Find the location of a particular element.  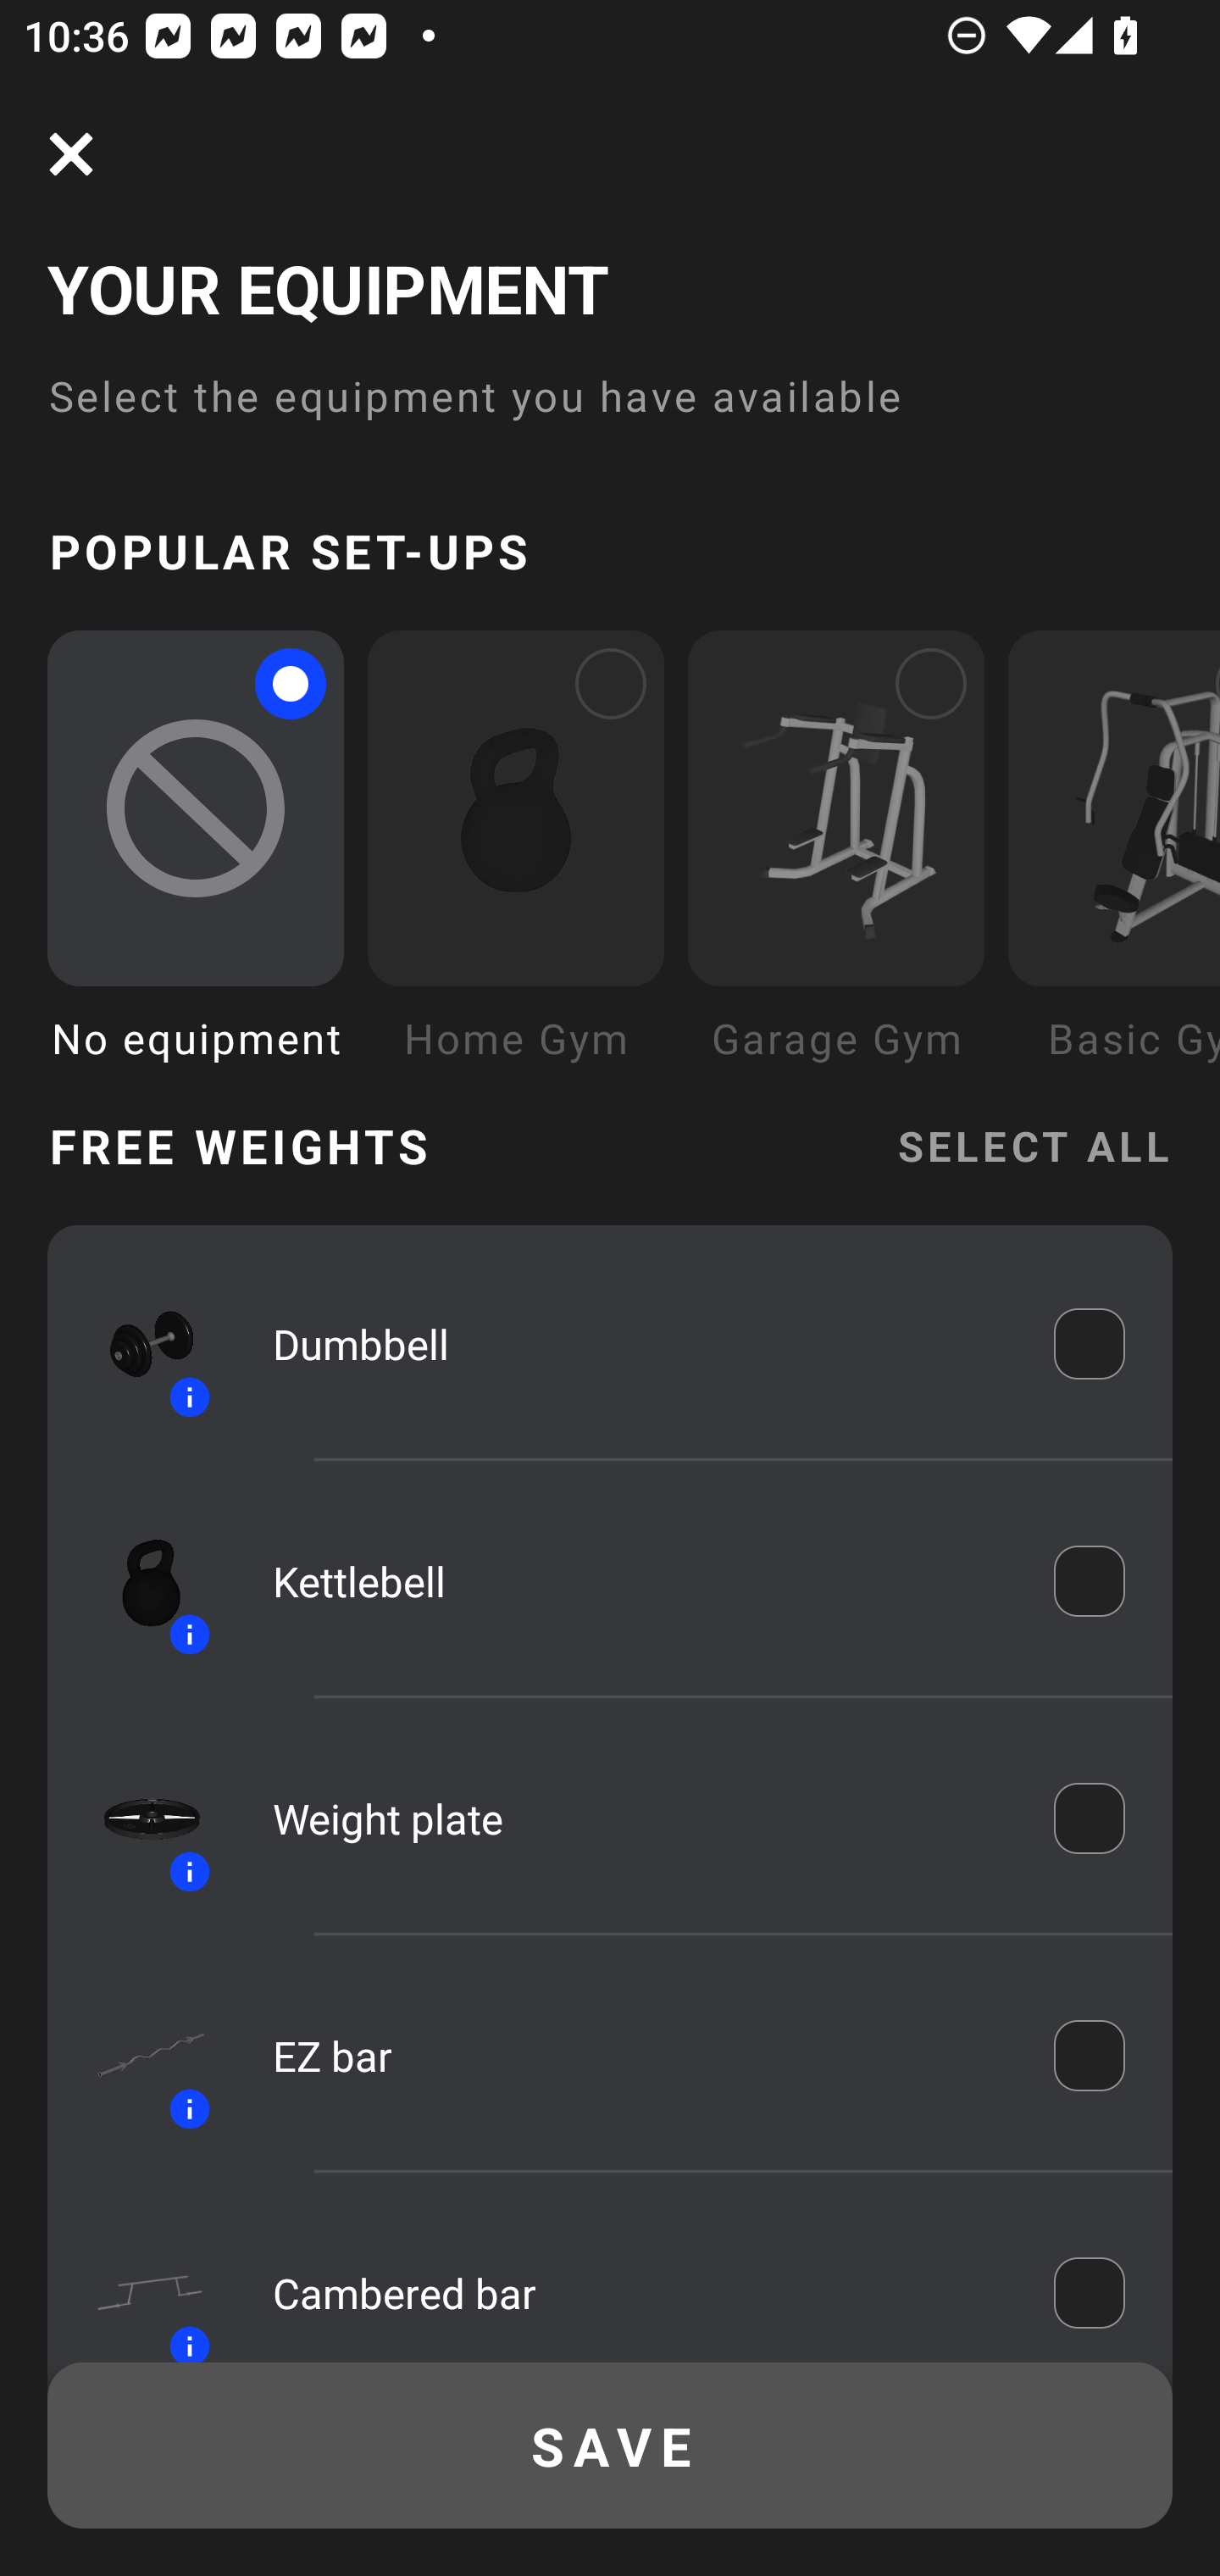

Navigation icon is located at coordinates (71, 154).